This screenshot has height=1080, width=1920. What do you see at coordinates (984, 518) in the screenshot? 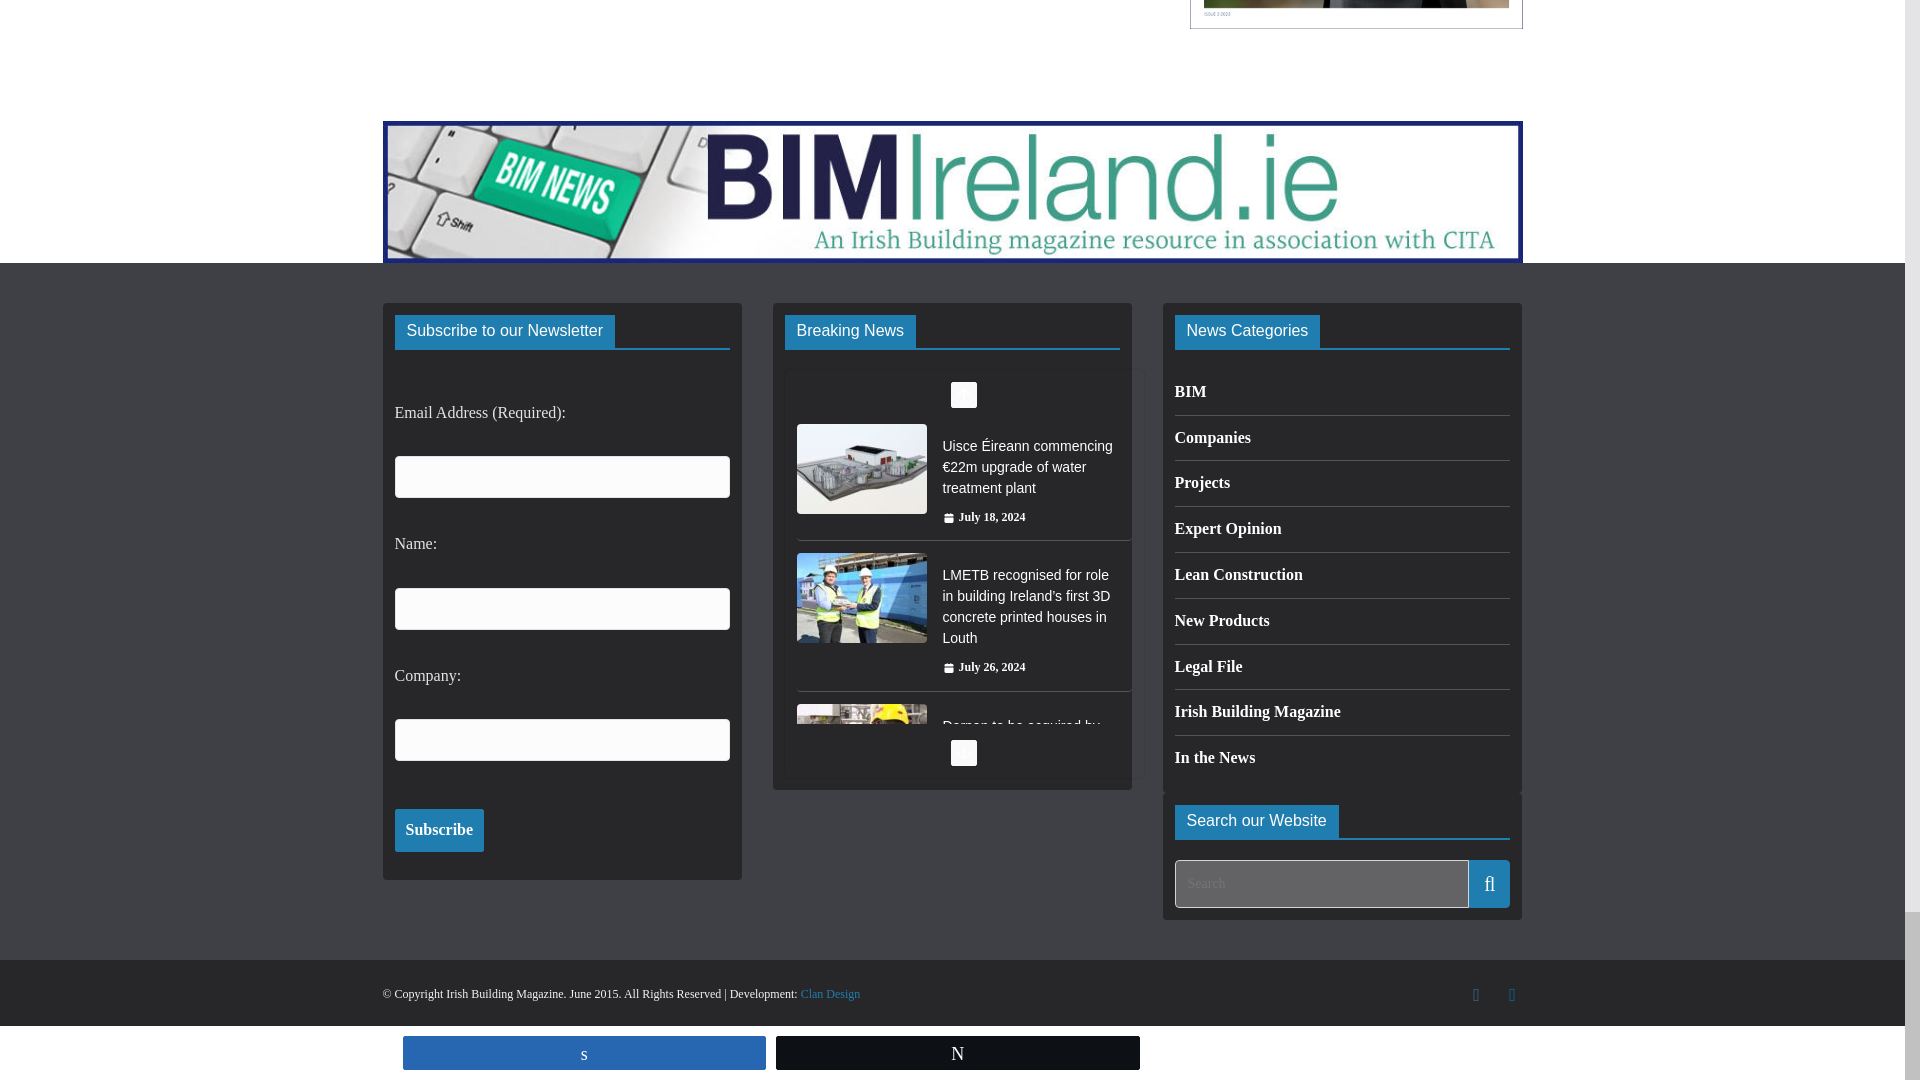
I see `7:34 am` at bounding box center [984, 518].